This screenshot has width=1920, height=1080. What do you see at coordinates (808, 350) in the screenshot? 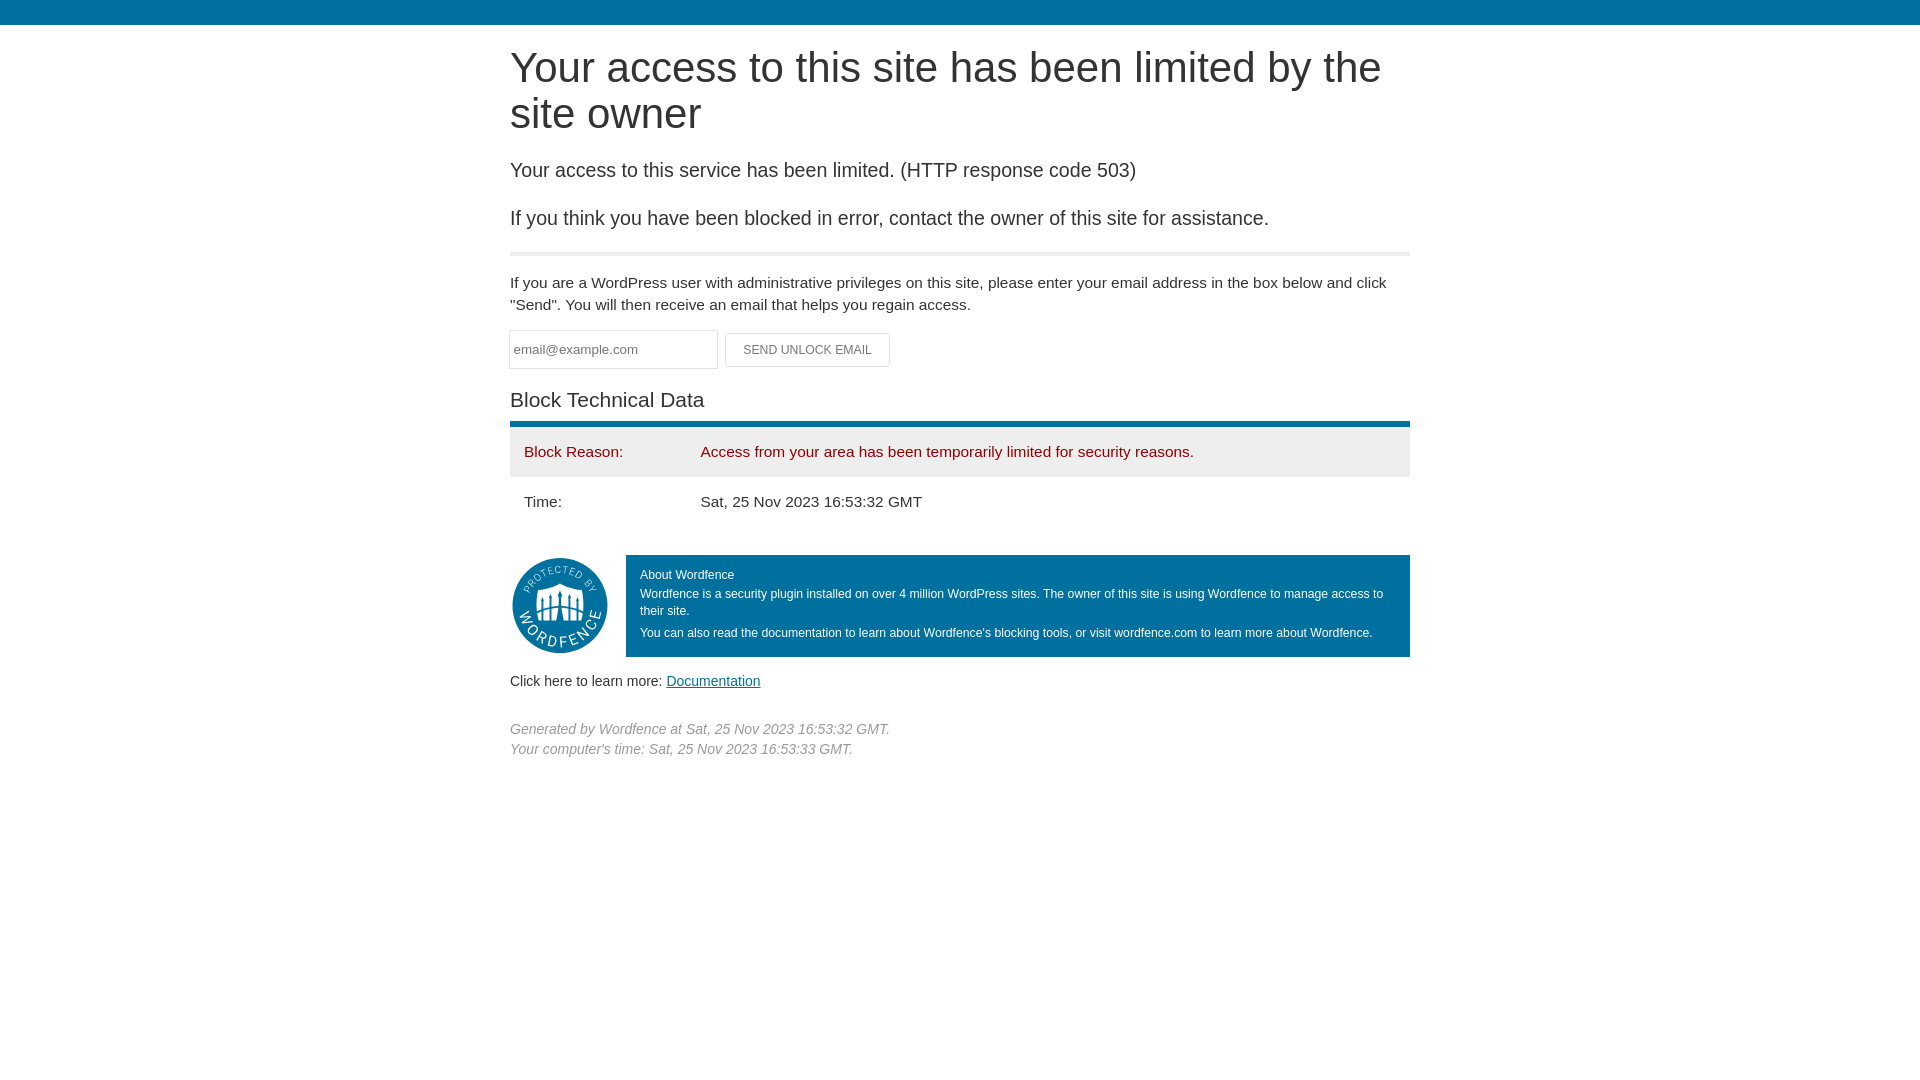
I see `Send Unlock Email` at bounding box center [808, 350].